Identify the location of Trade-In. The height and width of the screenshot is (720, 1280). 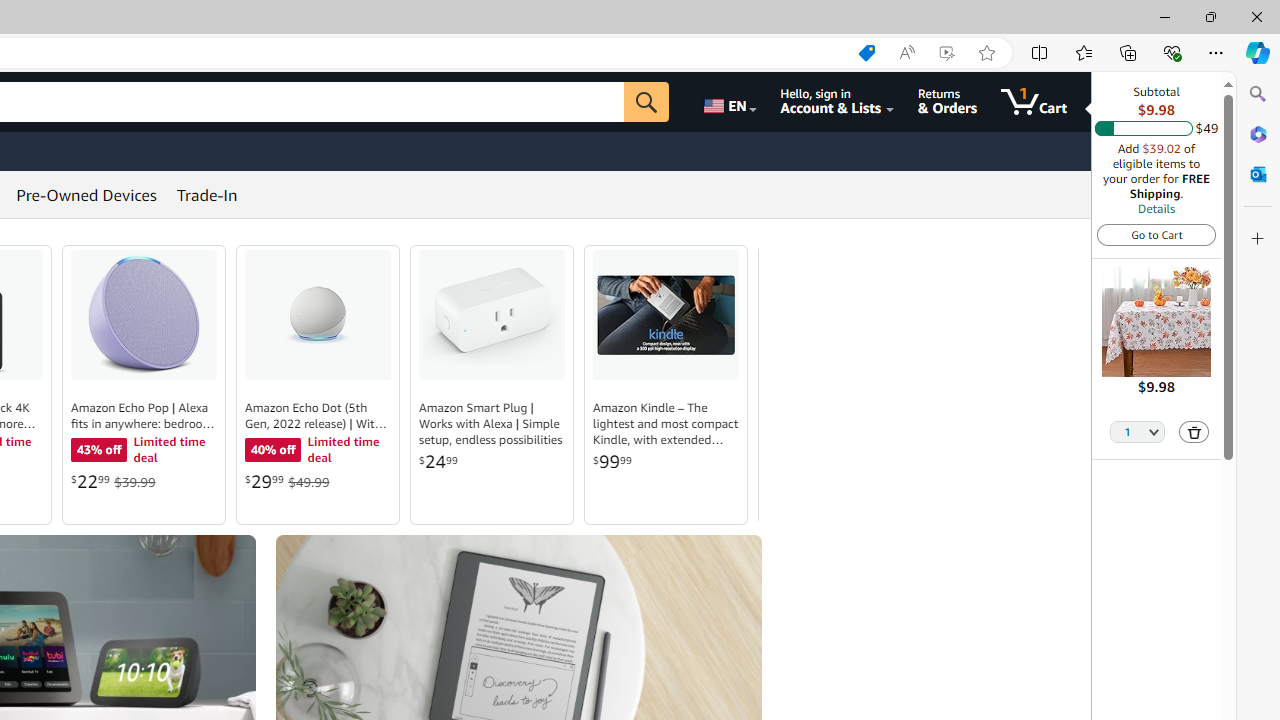
(207, 194).